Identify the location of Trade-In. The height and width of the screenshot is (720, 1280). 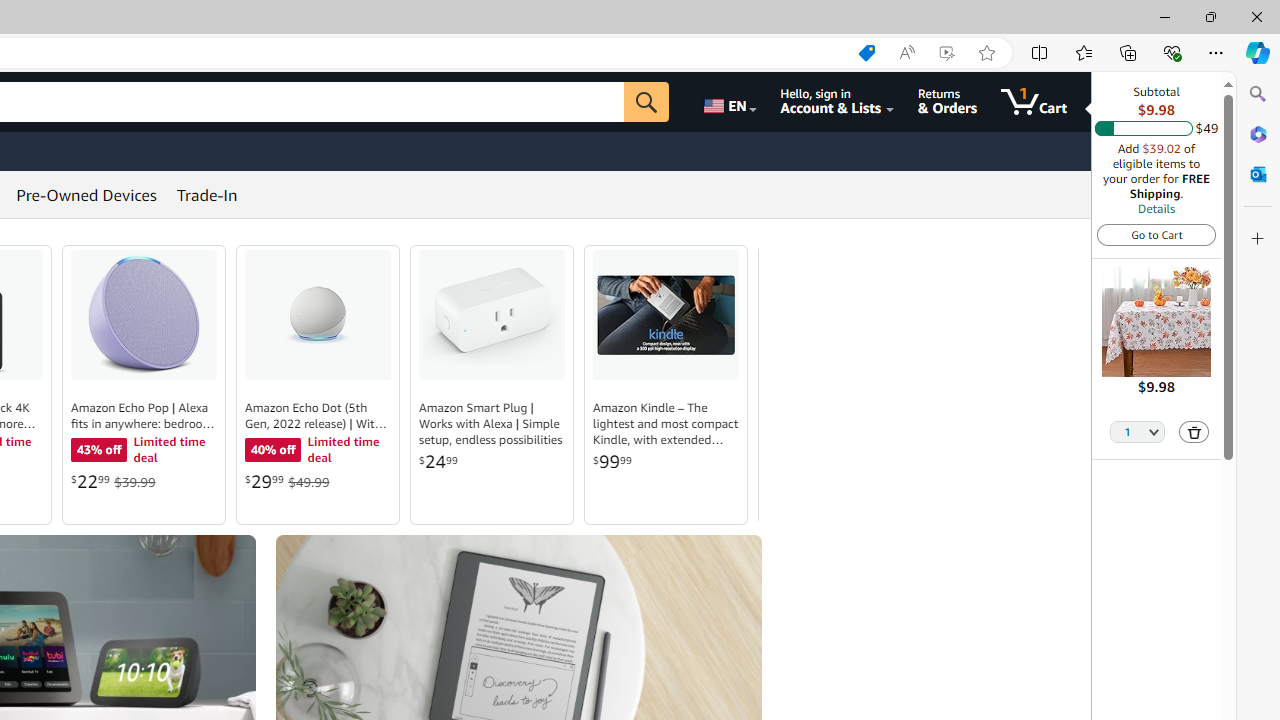
(207, 194).